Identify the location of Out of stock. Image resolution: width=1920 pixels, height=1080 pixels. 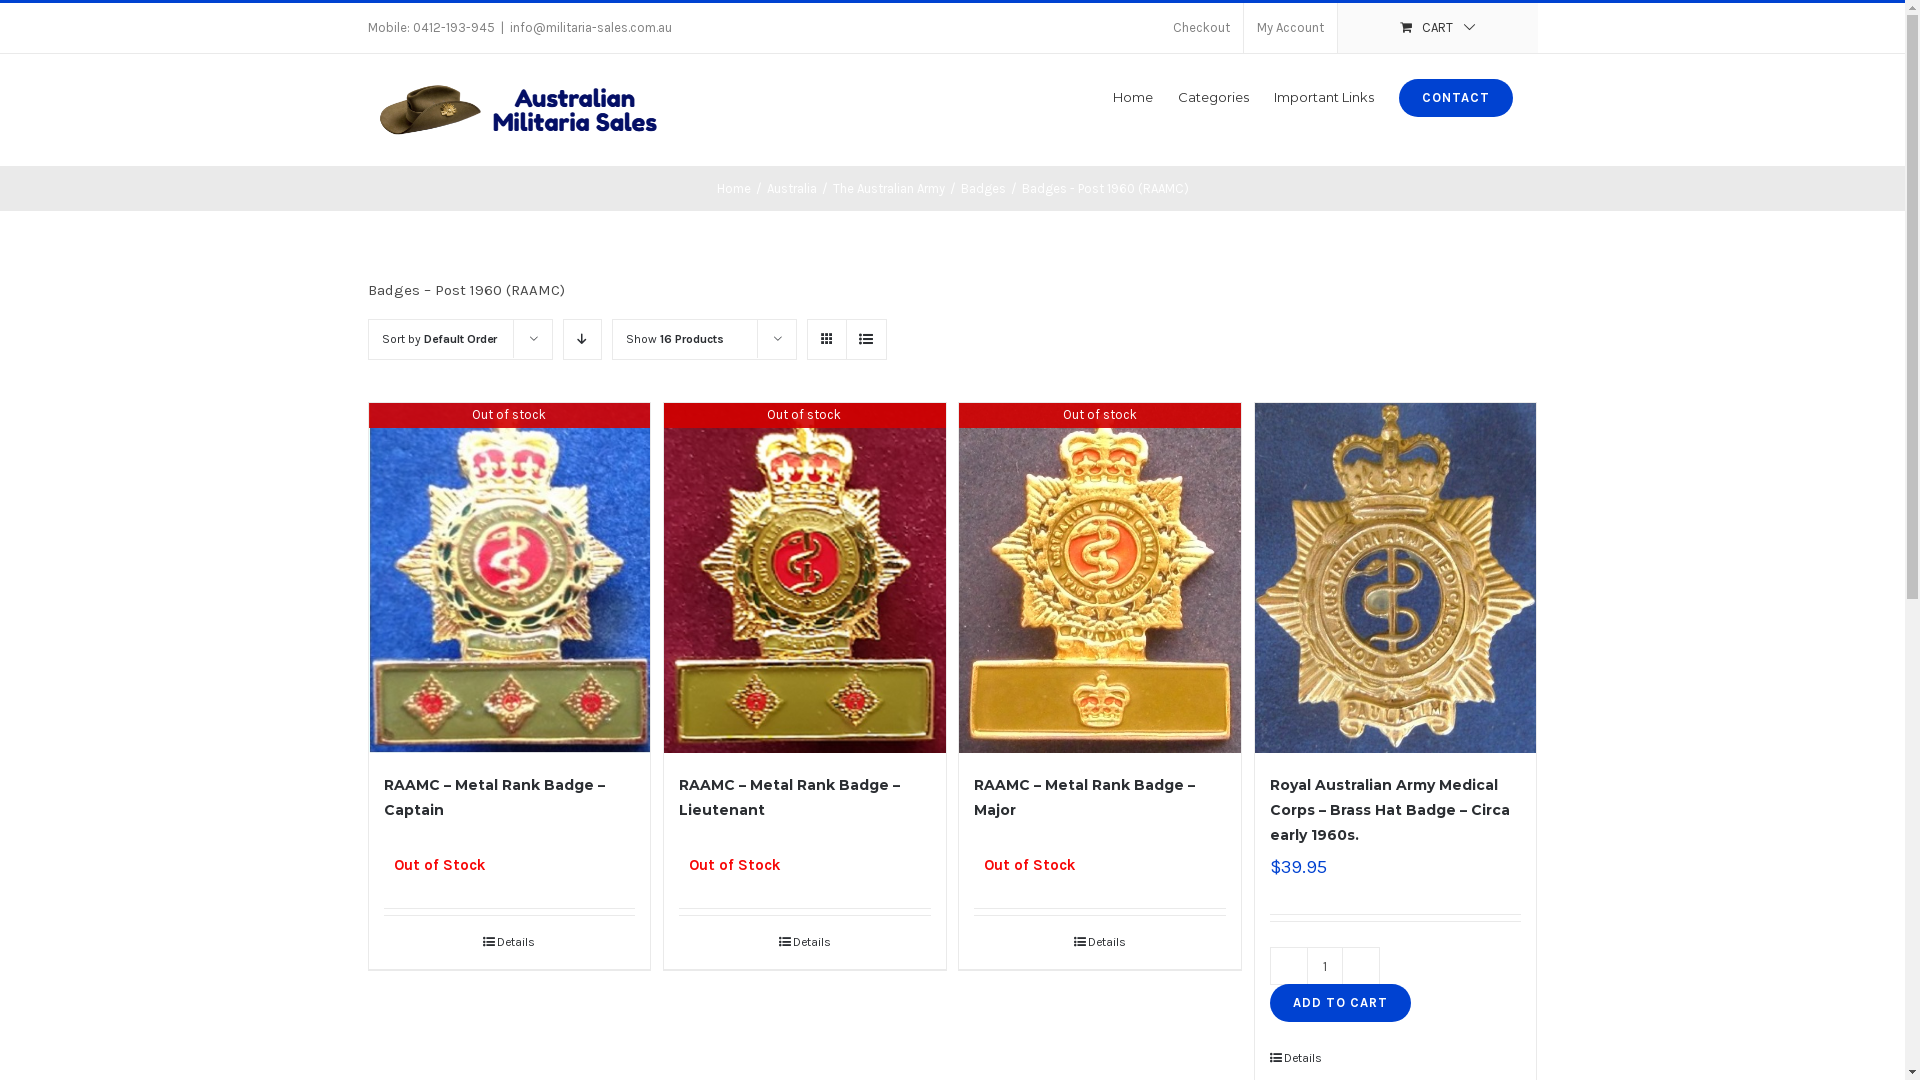
(1100, 578).